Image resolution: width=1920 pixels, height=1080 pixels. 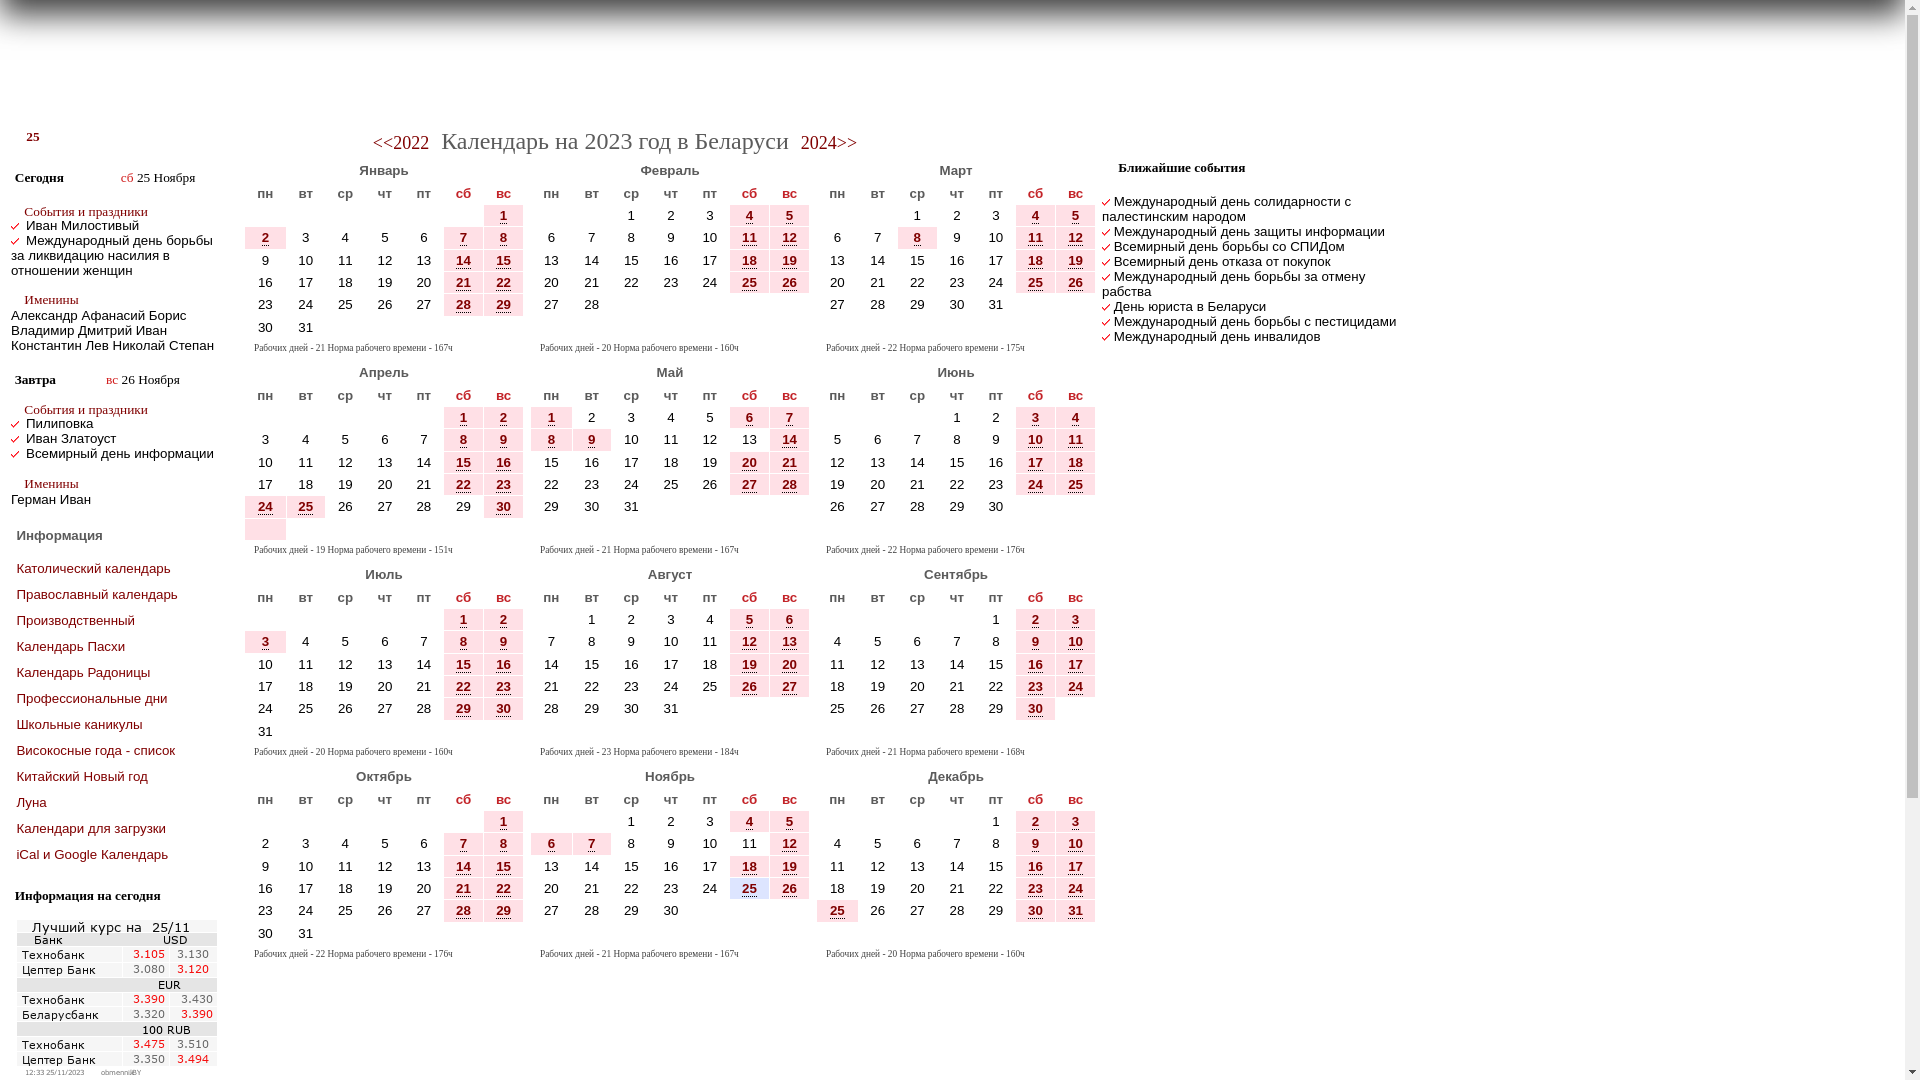 What do you see at coordinates (1076, 888) in the screenshot?
I see `24` at bounding box center [1076, 888].